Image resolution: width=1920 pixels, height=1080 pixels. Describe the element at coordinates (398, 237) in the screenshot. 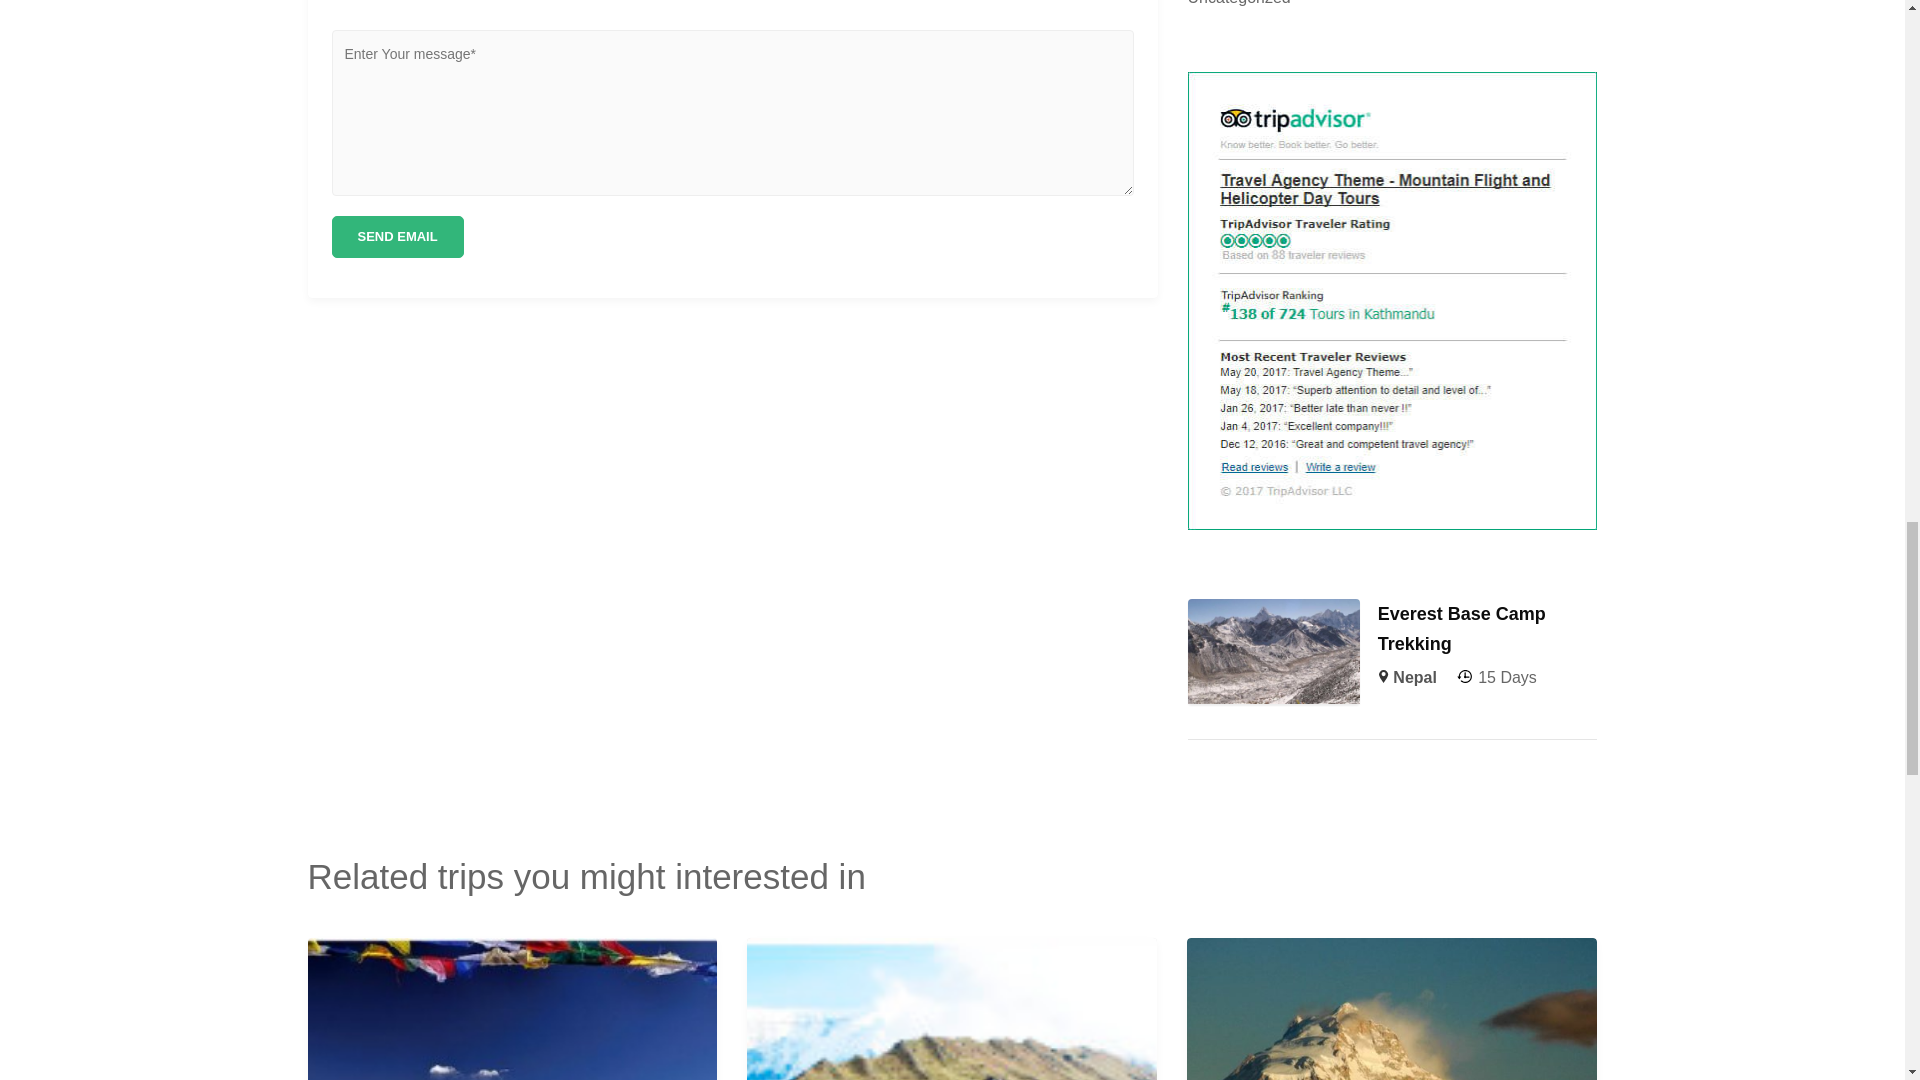

I see `Send Email` at that location.